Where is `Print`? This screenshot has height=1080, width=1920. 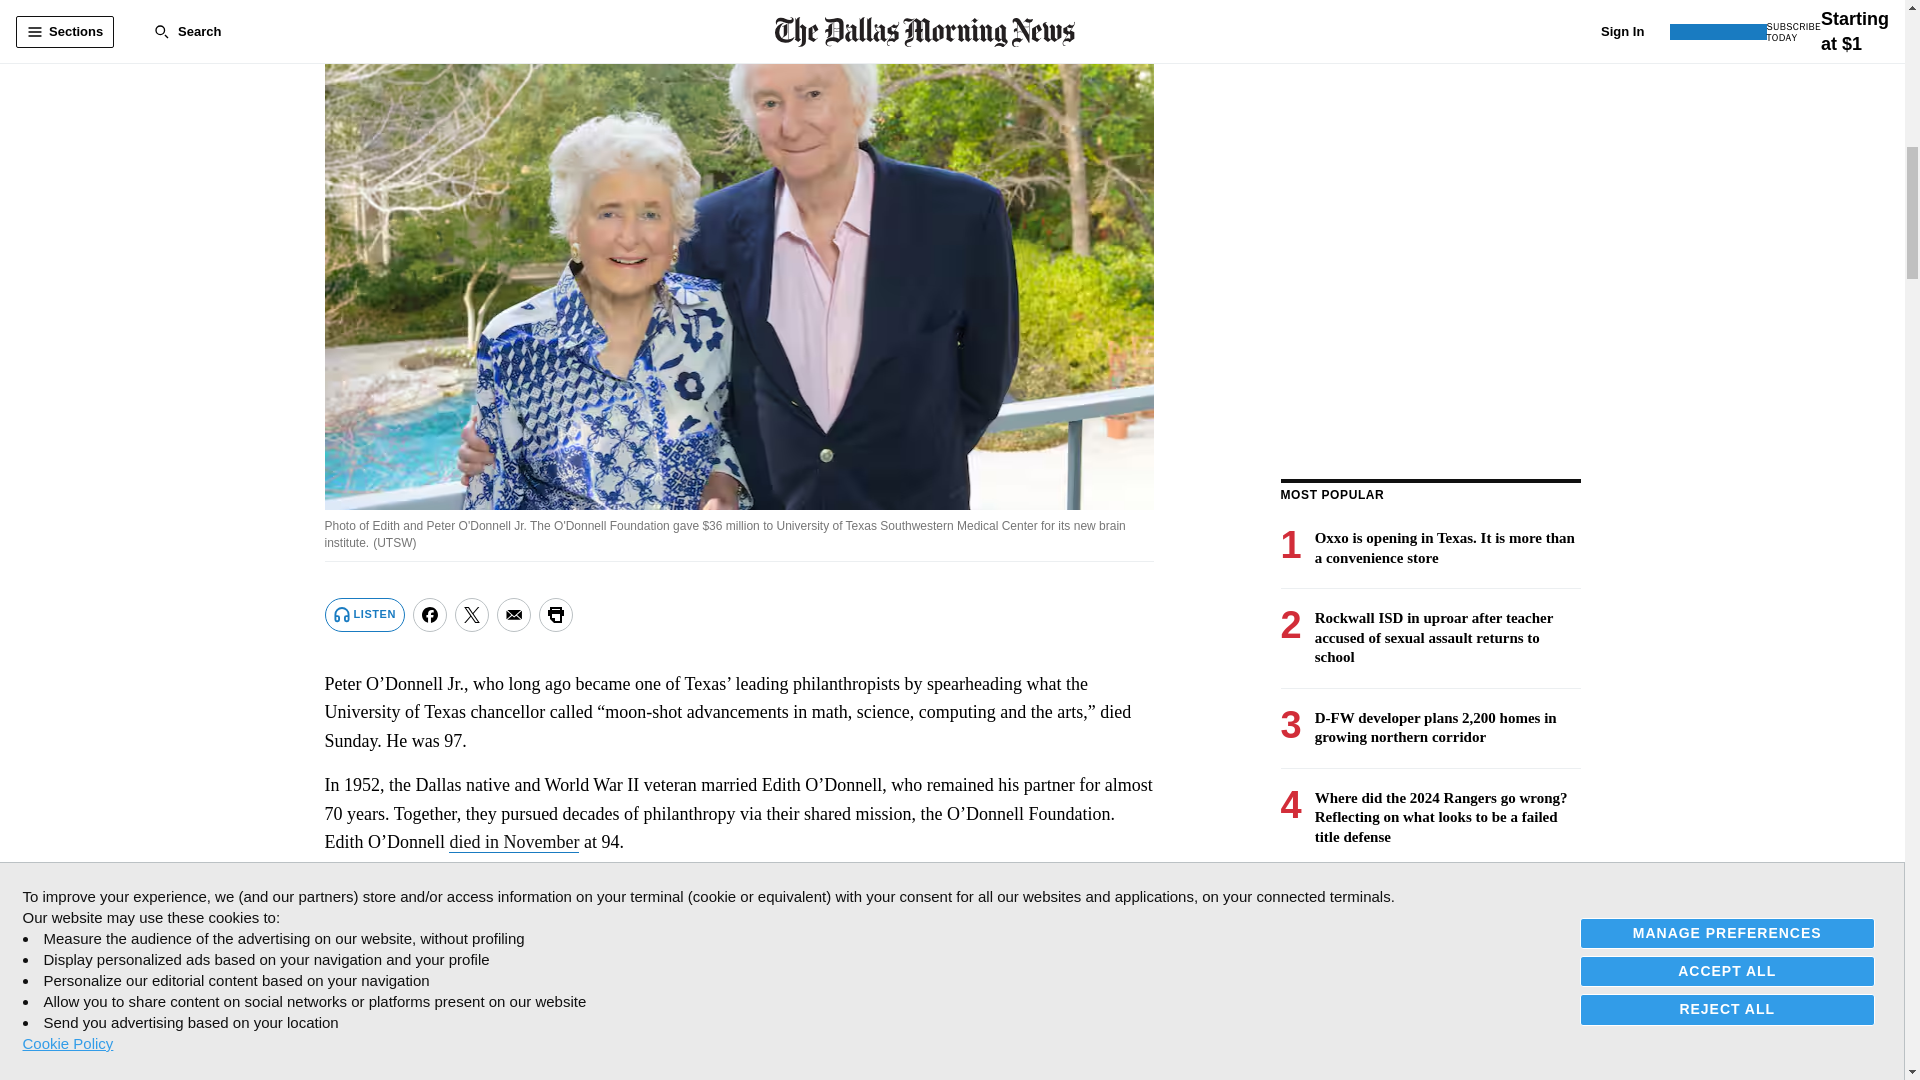 Print is located at coordinates (556, 614).